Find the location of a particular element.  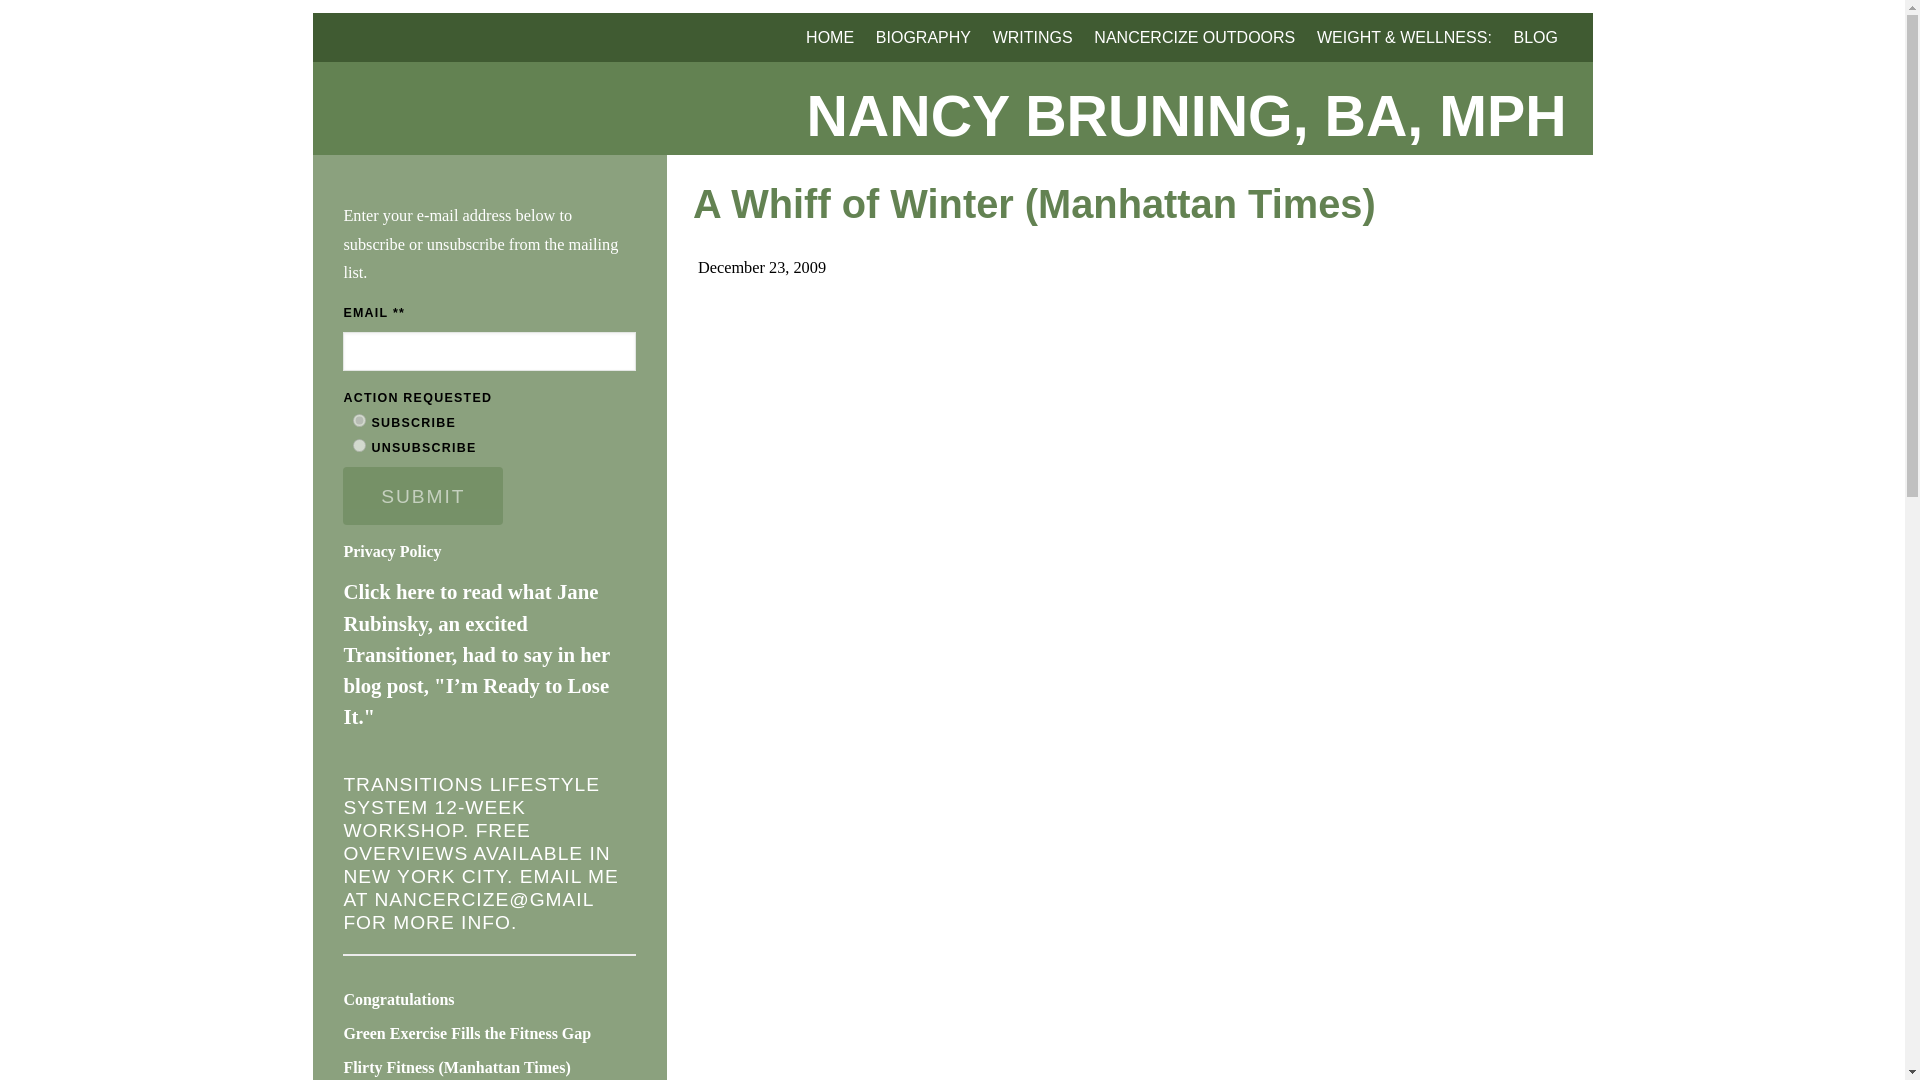

NANCERCIZE OUTDOORS is located at coordinates (1194, 36).